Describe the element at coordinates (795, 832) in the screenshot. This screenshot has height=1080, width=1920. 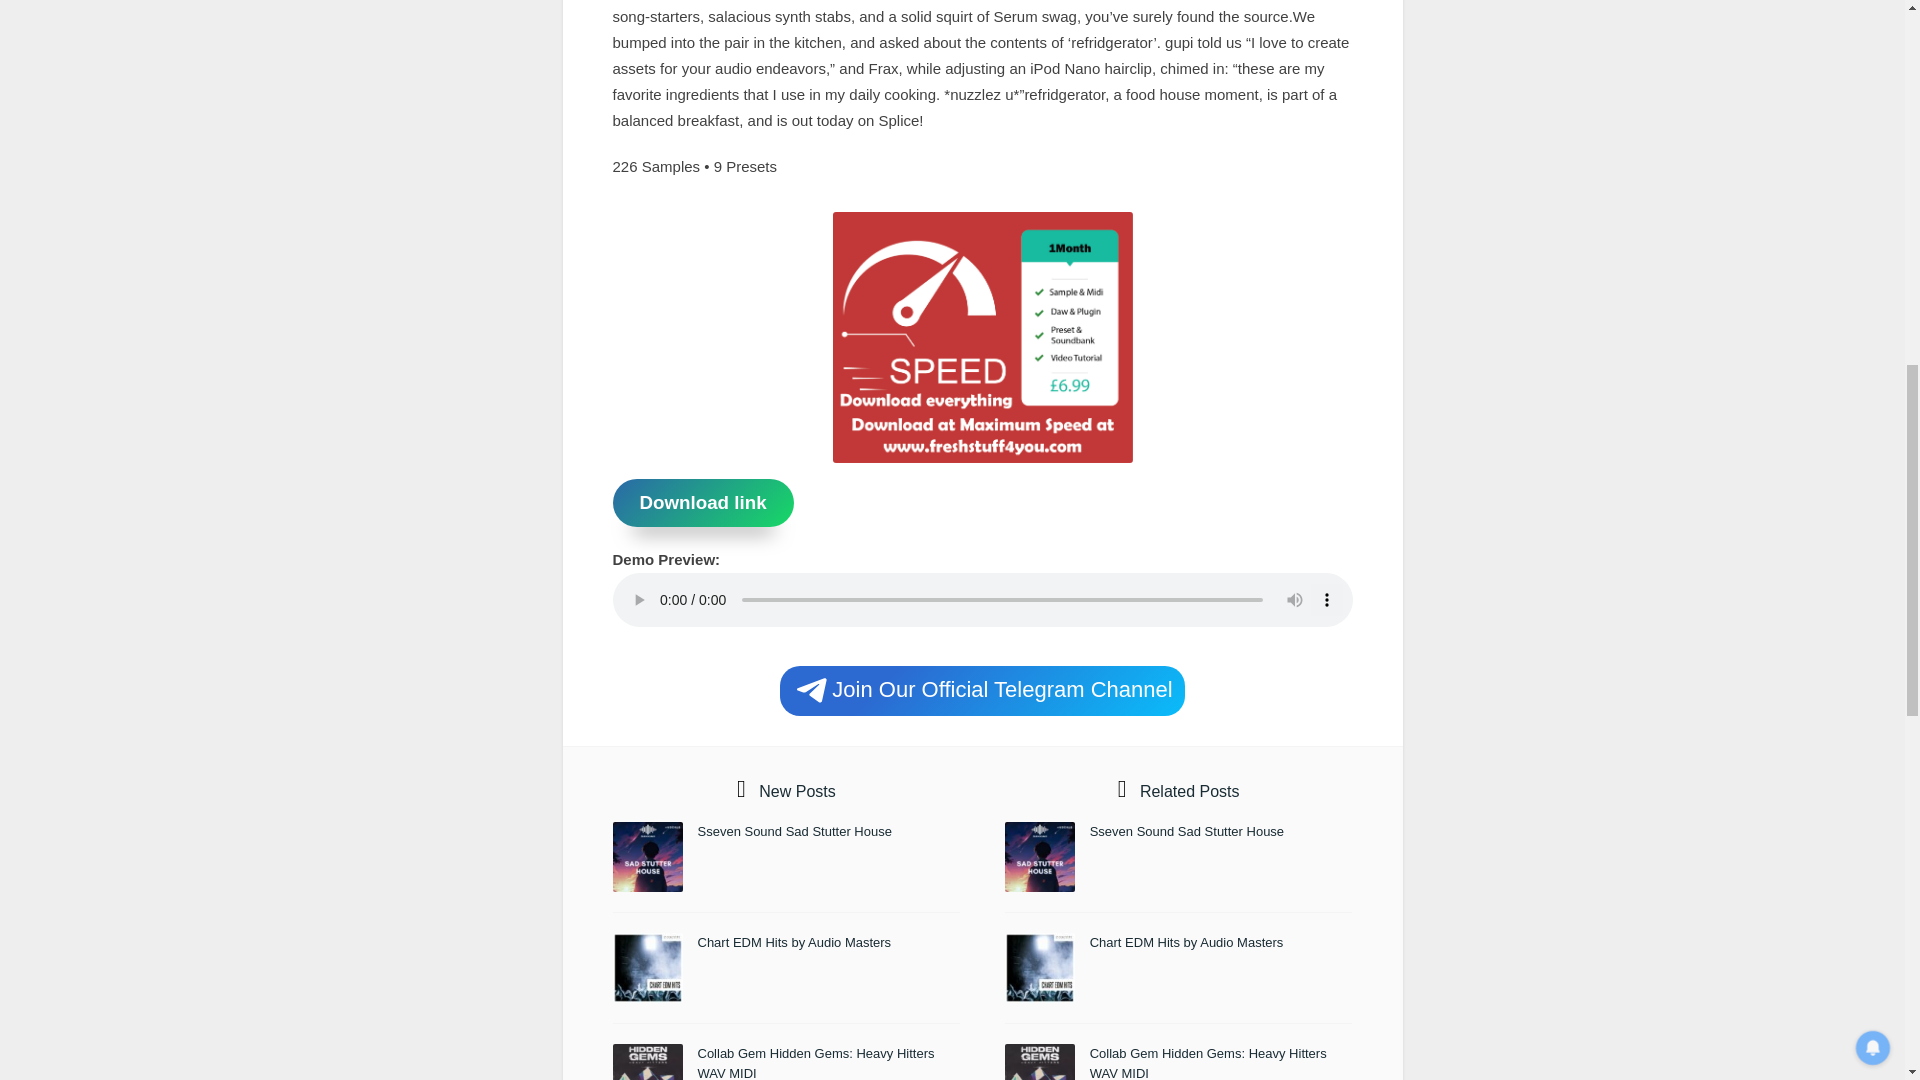
I see `Sseven Sound Sad Stutter House` at that location.